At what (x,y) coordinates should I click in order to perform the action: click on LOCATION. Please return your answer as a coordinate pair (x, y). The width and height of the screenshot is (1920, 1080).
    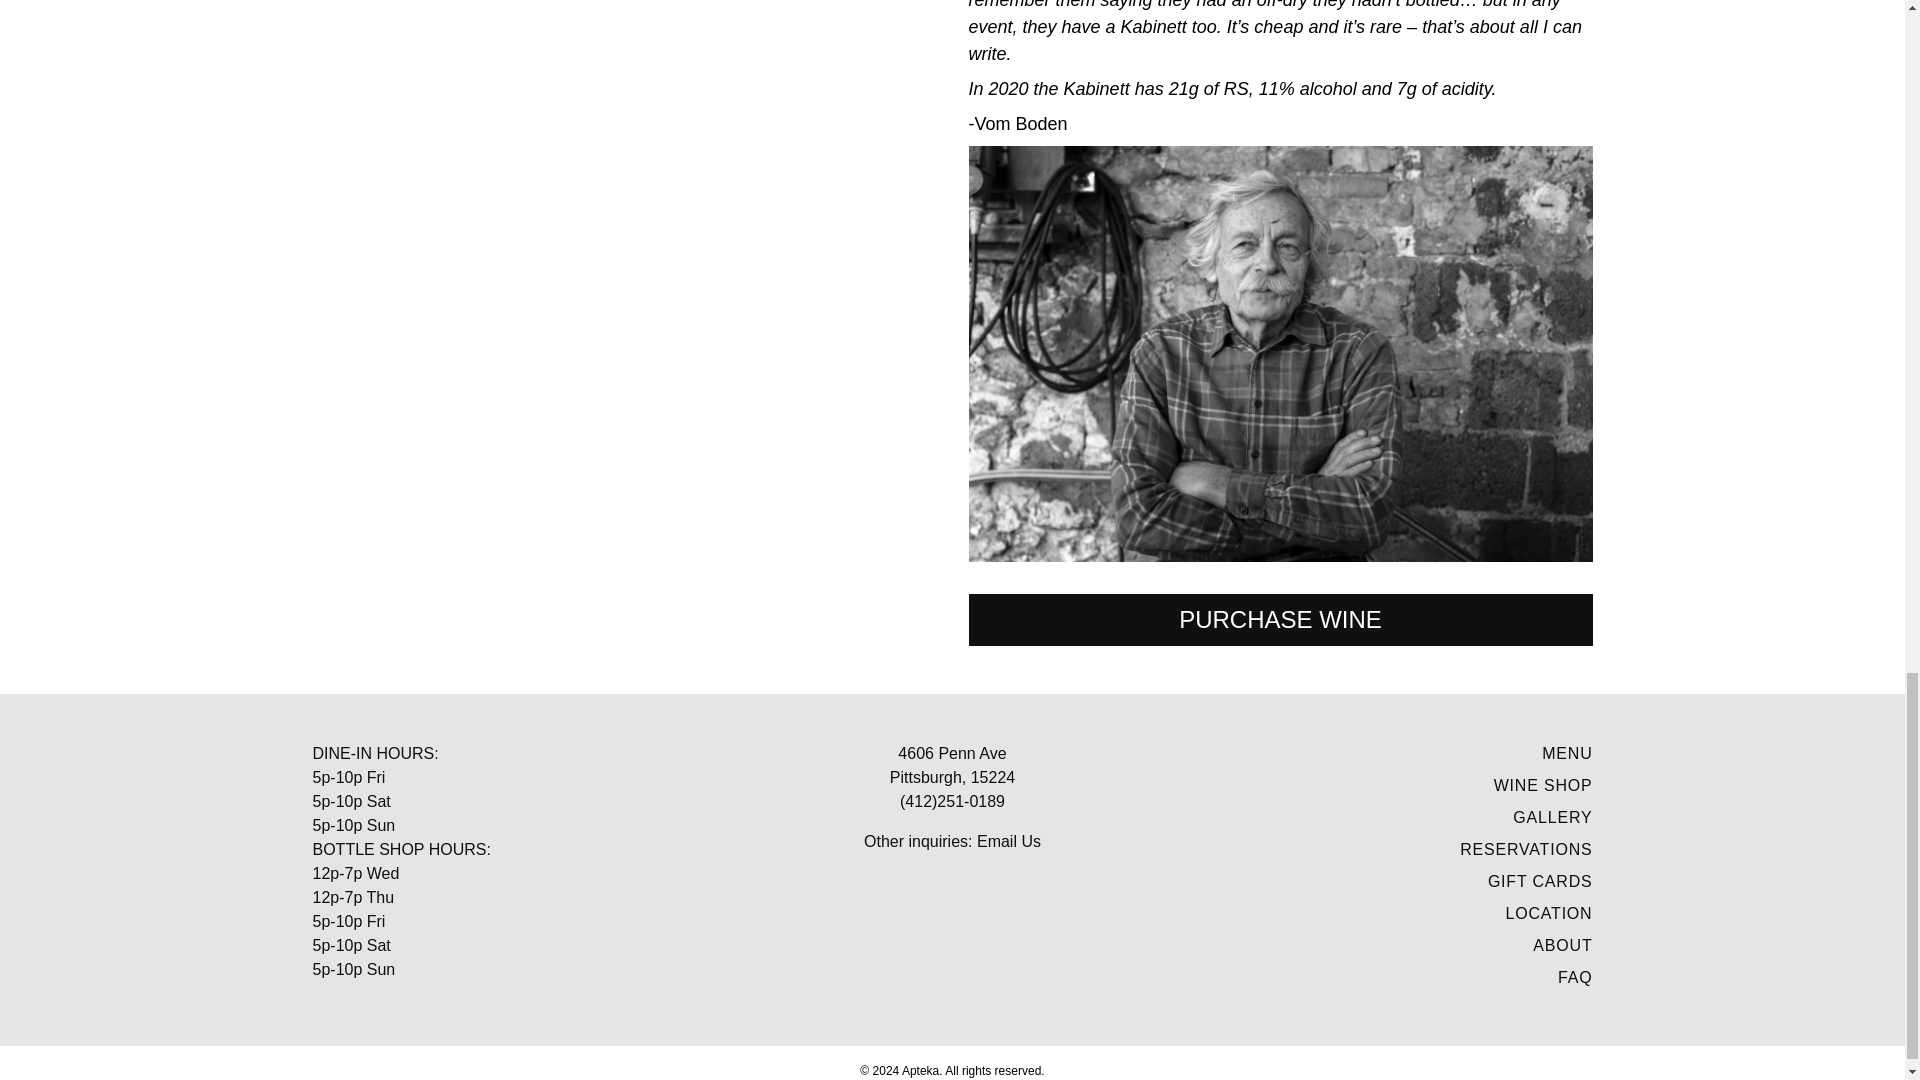
    Looking at the image, I should click on (1548, 914).